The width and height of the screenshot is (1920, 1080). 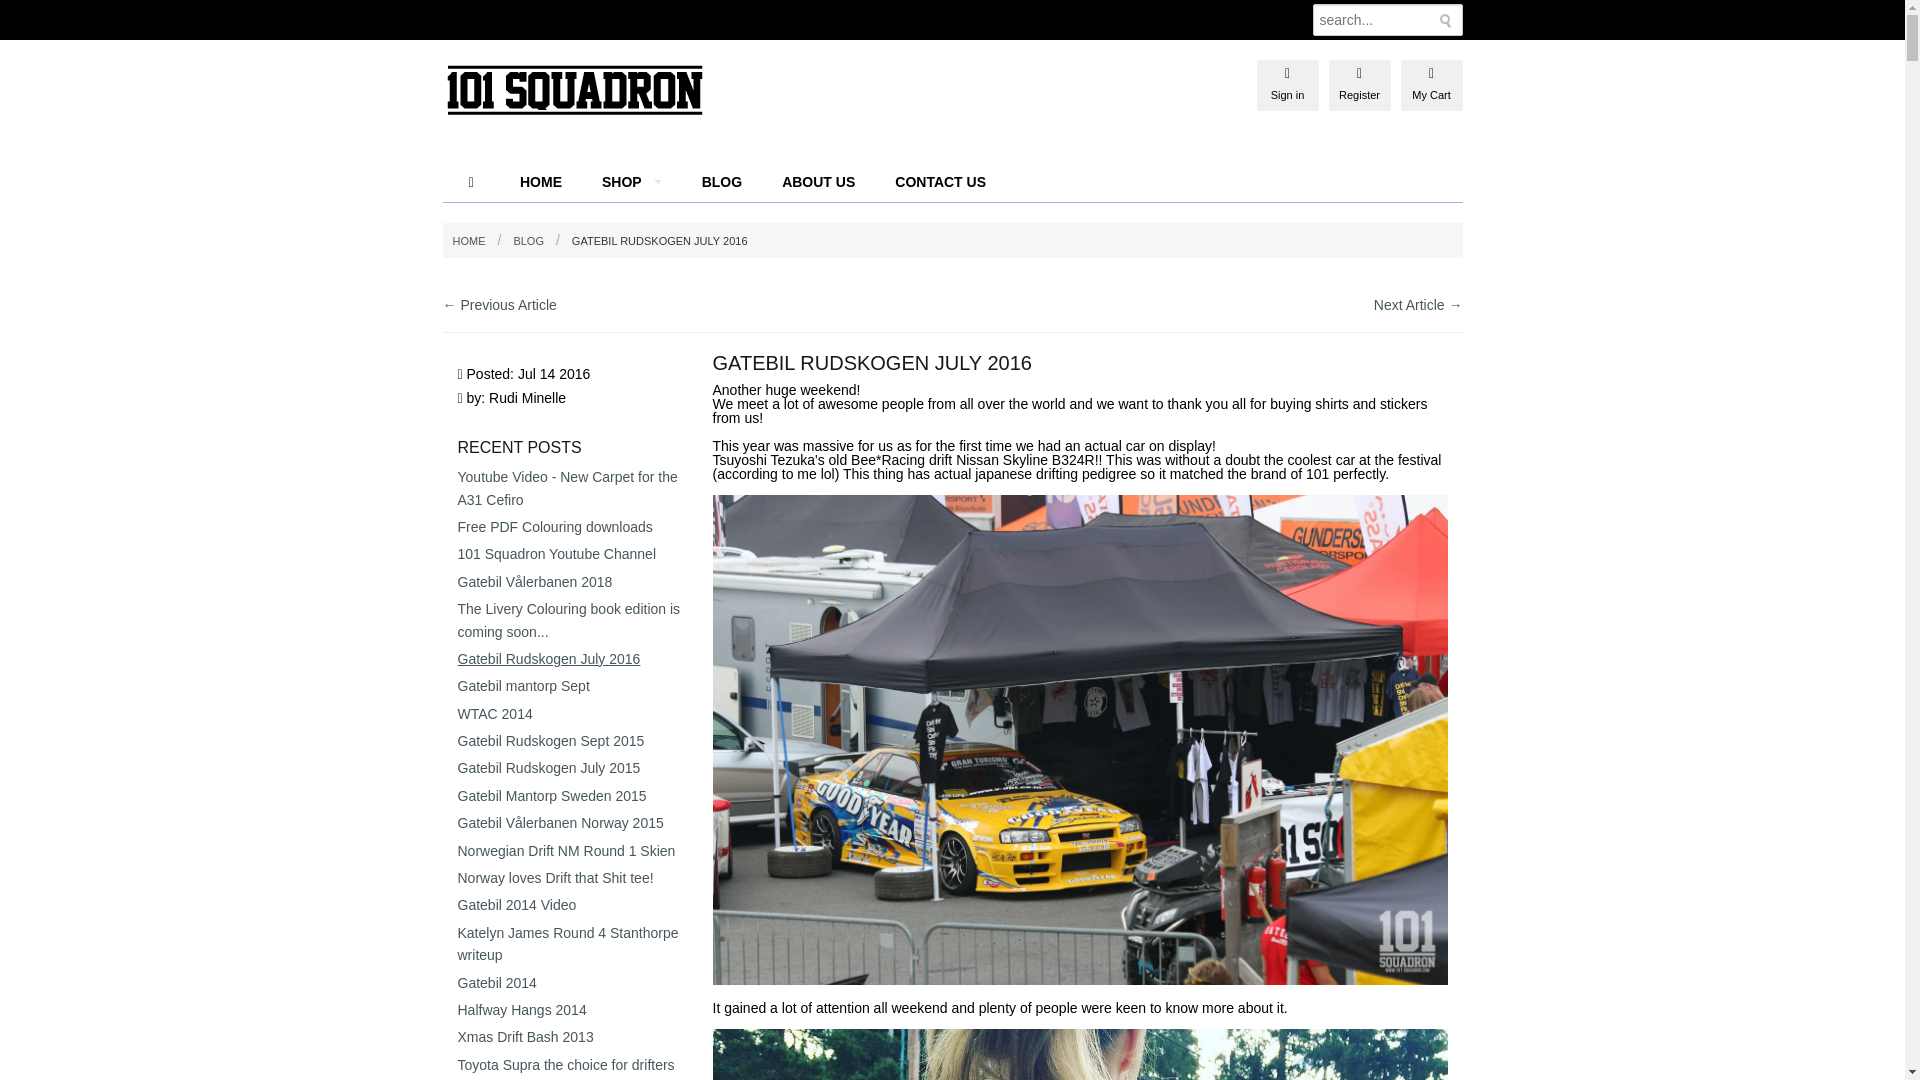 What do you see at coordinates (1359, 74) in the screenshot?
I see `Register` at bounding box center [1359, 74].